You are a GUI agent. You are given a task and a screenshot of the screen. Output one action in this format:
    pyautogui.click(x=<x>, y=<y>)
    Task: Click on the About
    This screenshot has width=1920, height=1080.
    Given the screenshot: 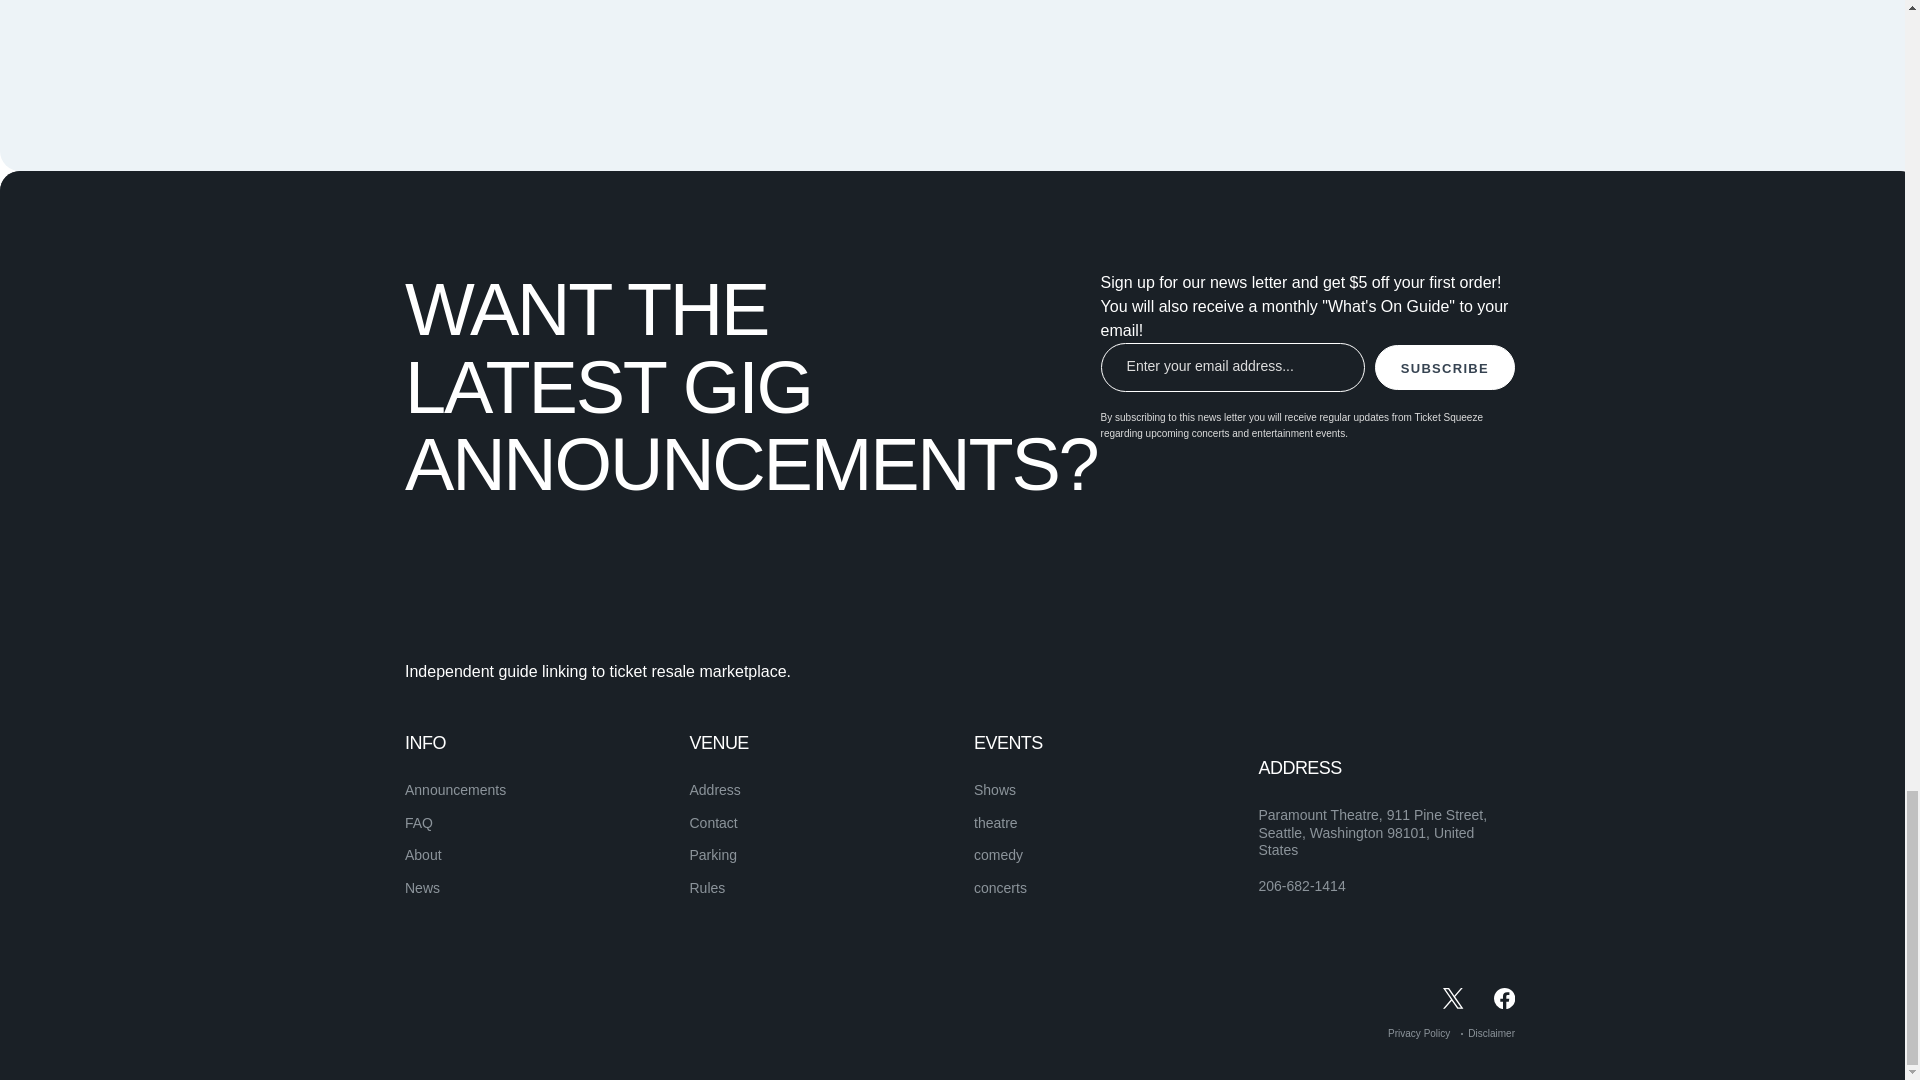 What is the action you would take?
    pyautogui.click(x=423, y=854)
    